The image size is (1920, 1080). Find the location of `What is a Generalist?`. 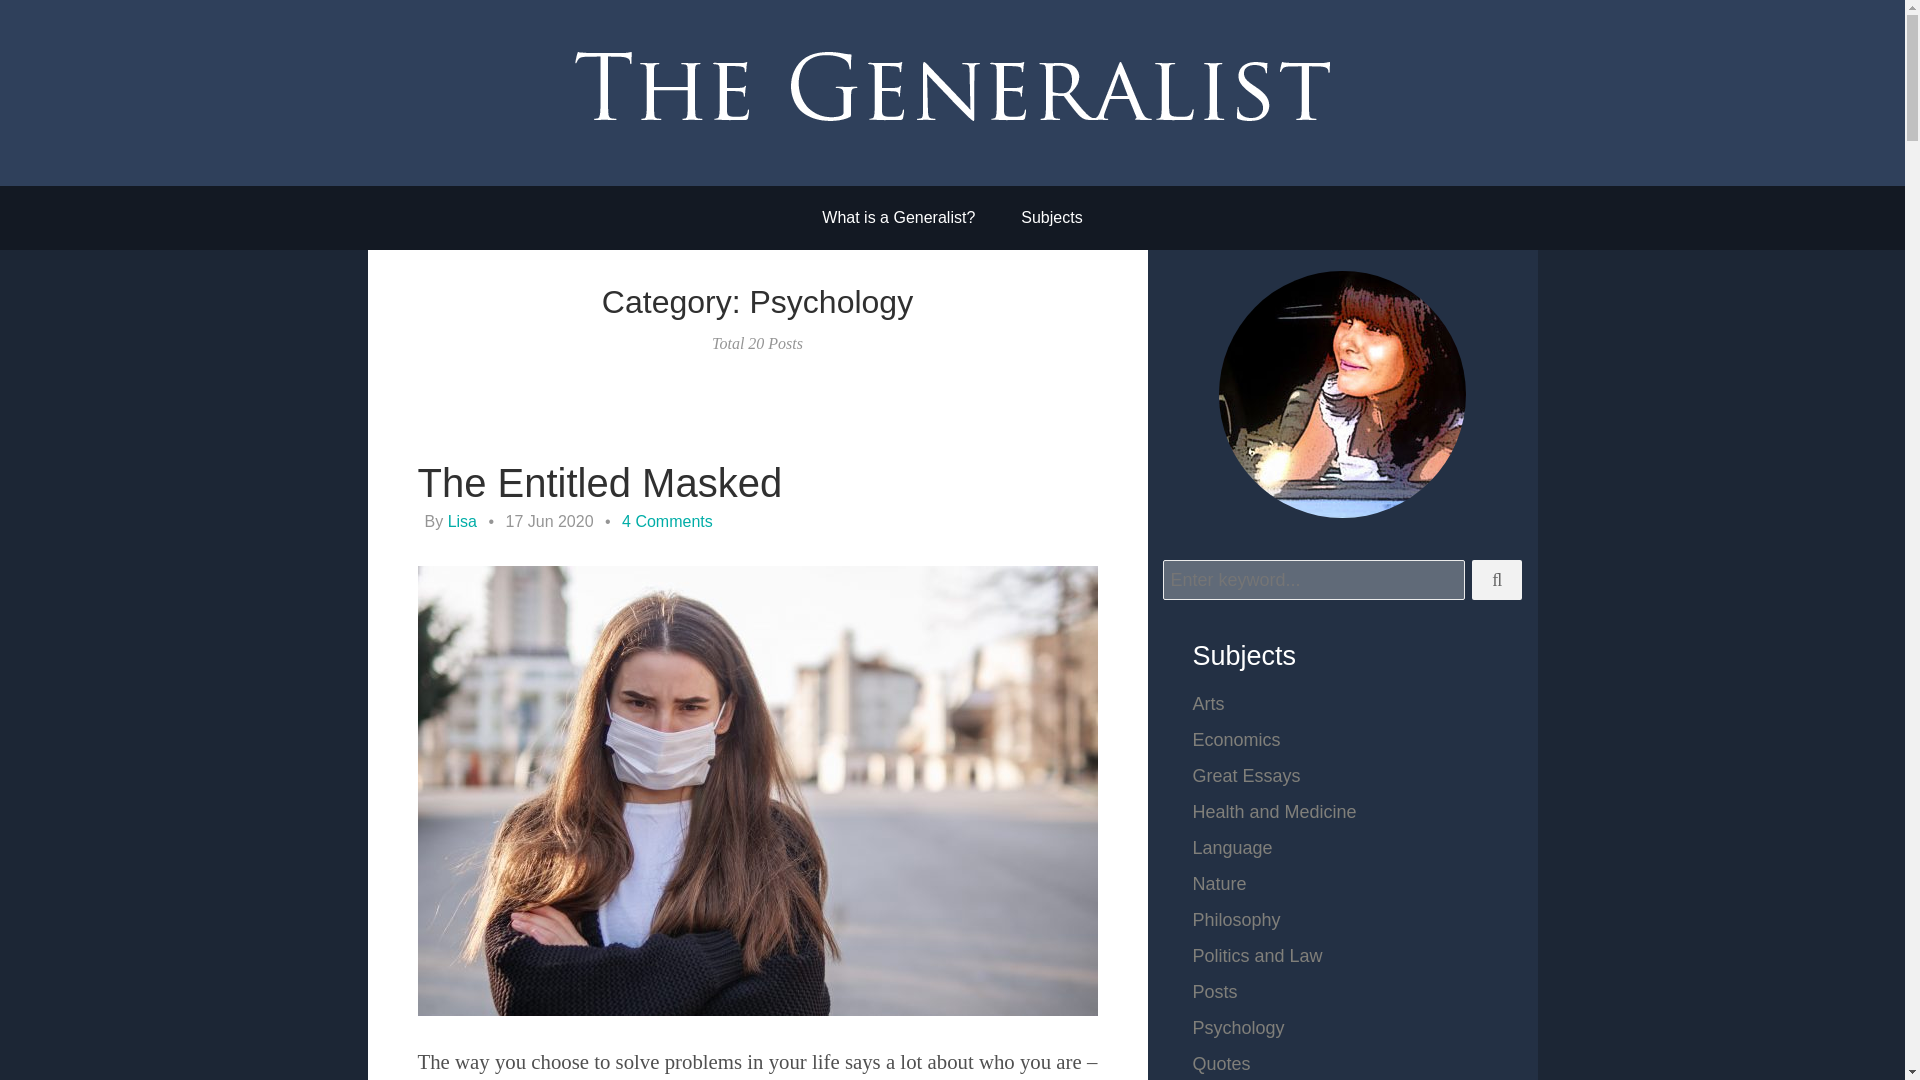

What is a Generalist? is located at coordinates (898, 217).